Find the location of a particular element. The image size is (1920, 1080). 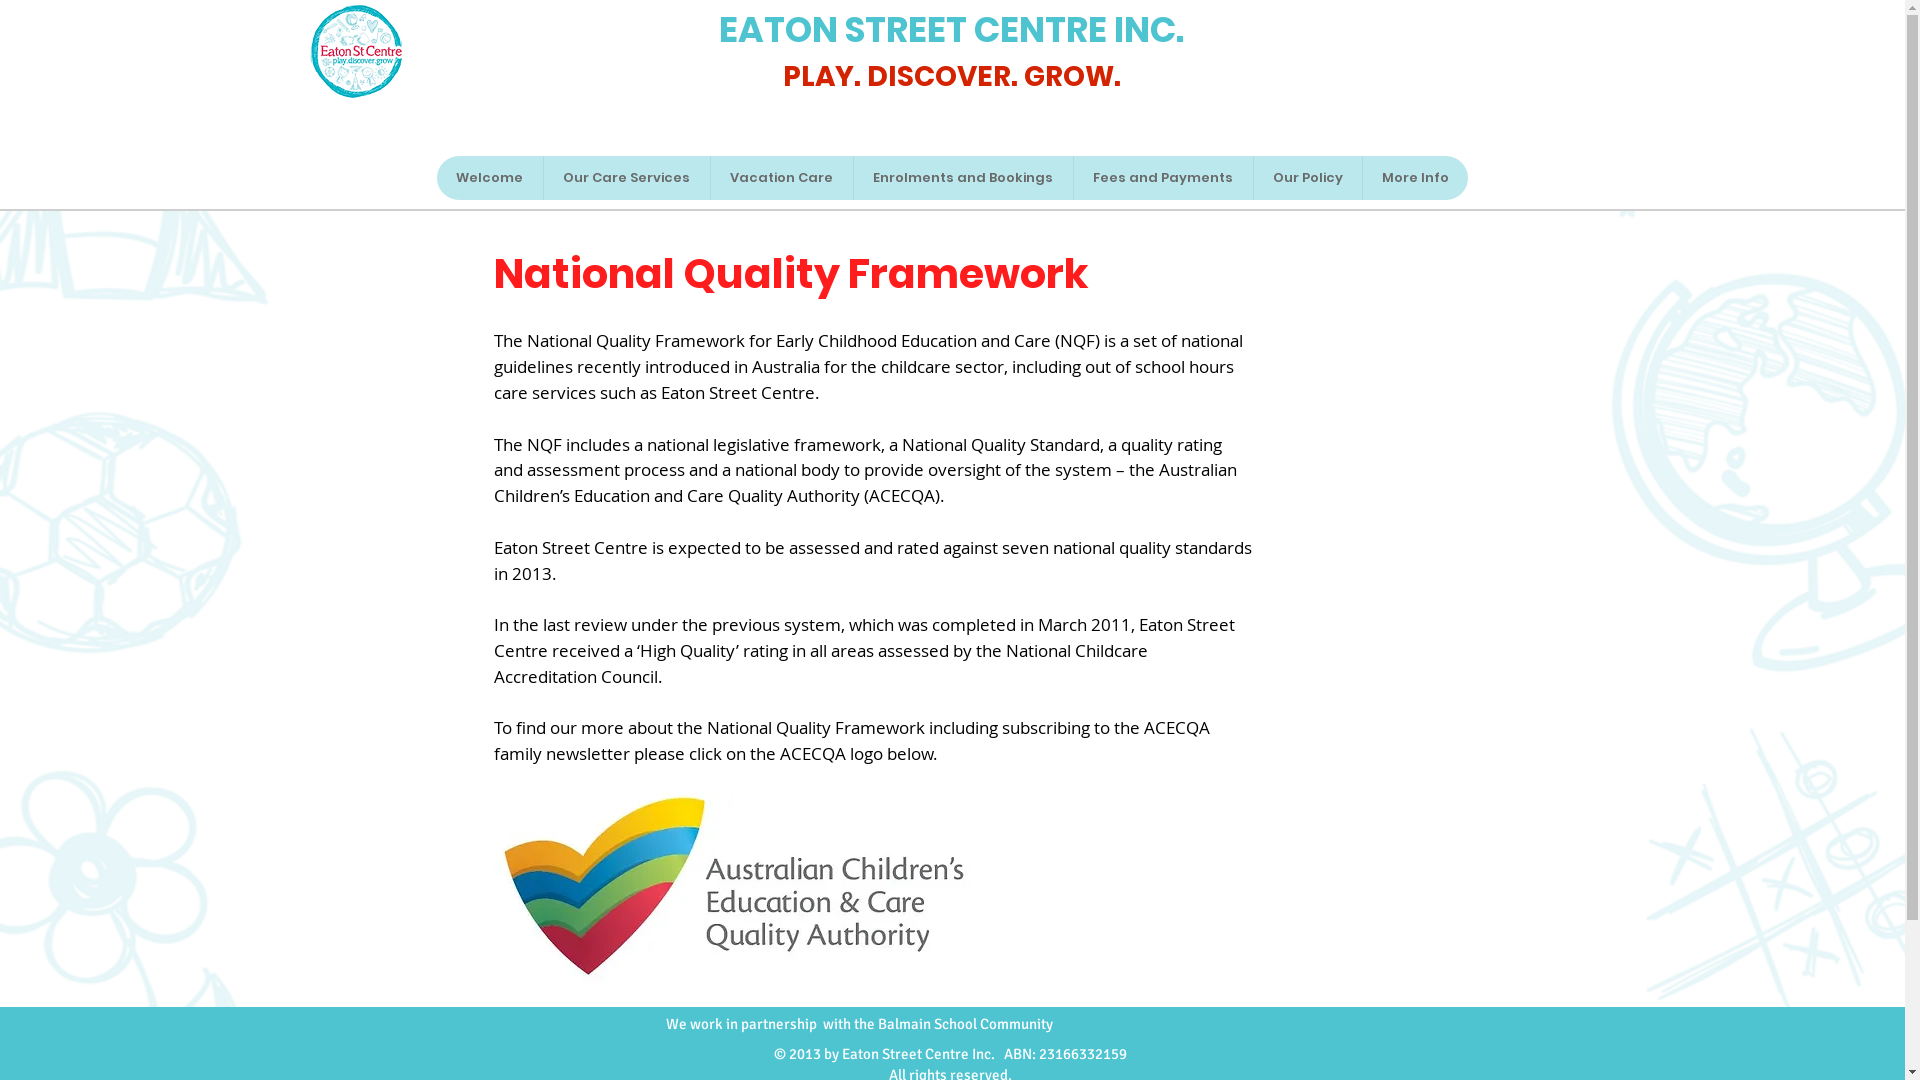

Fees and Payments is located at coordinates (1162, 178).